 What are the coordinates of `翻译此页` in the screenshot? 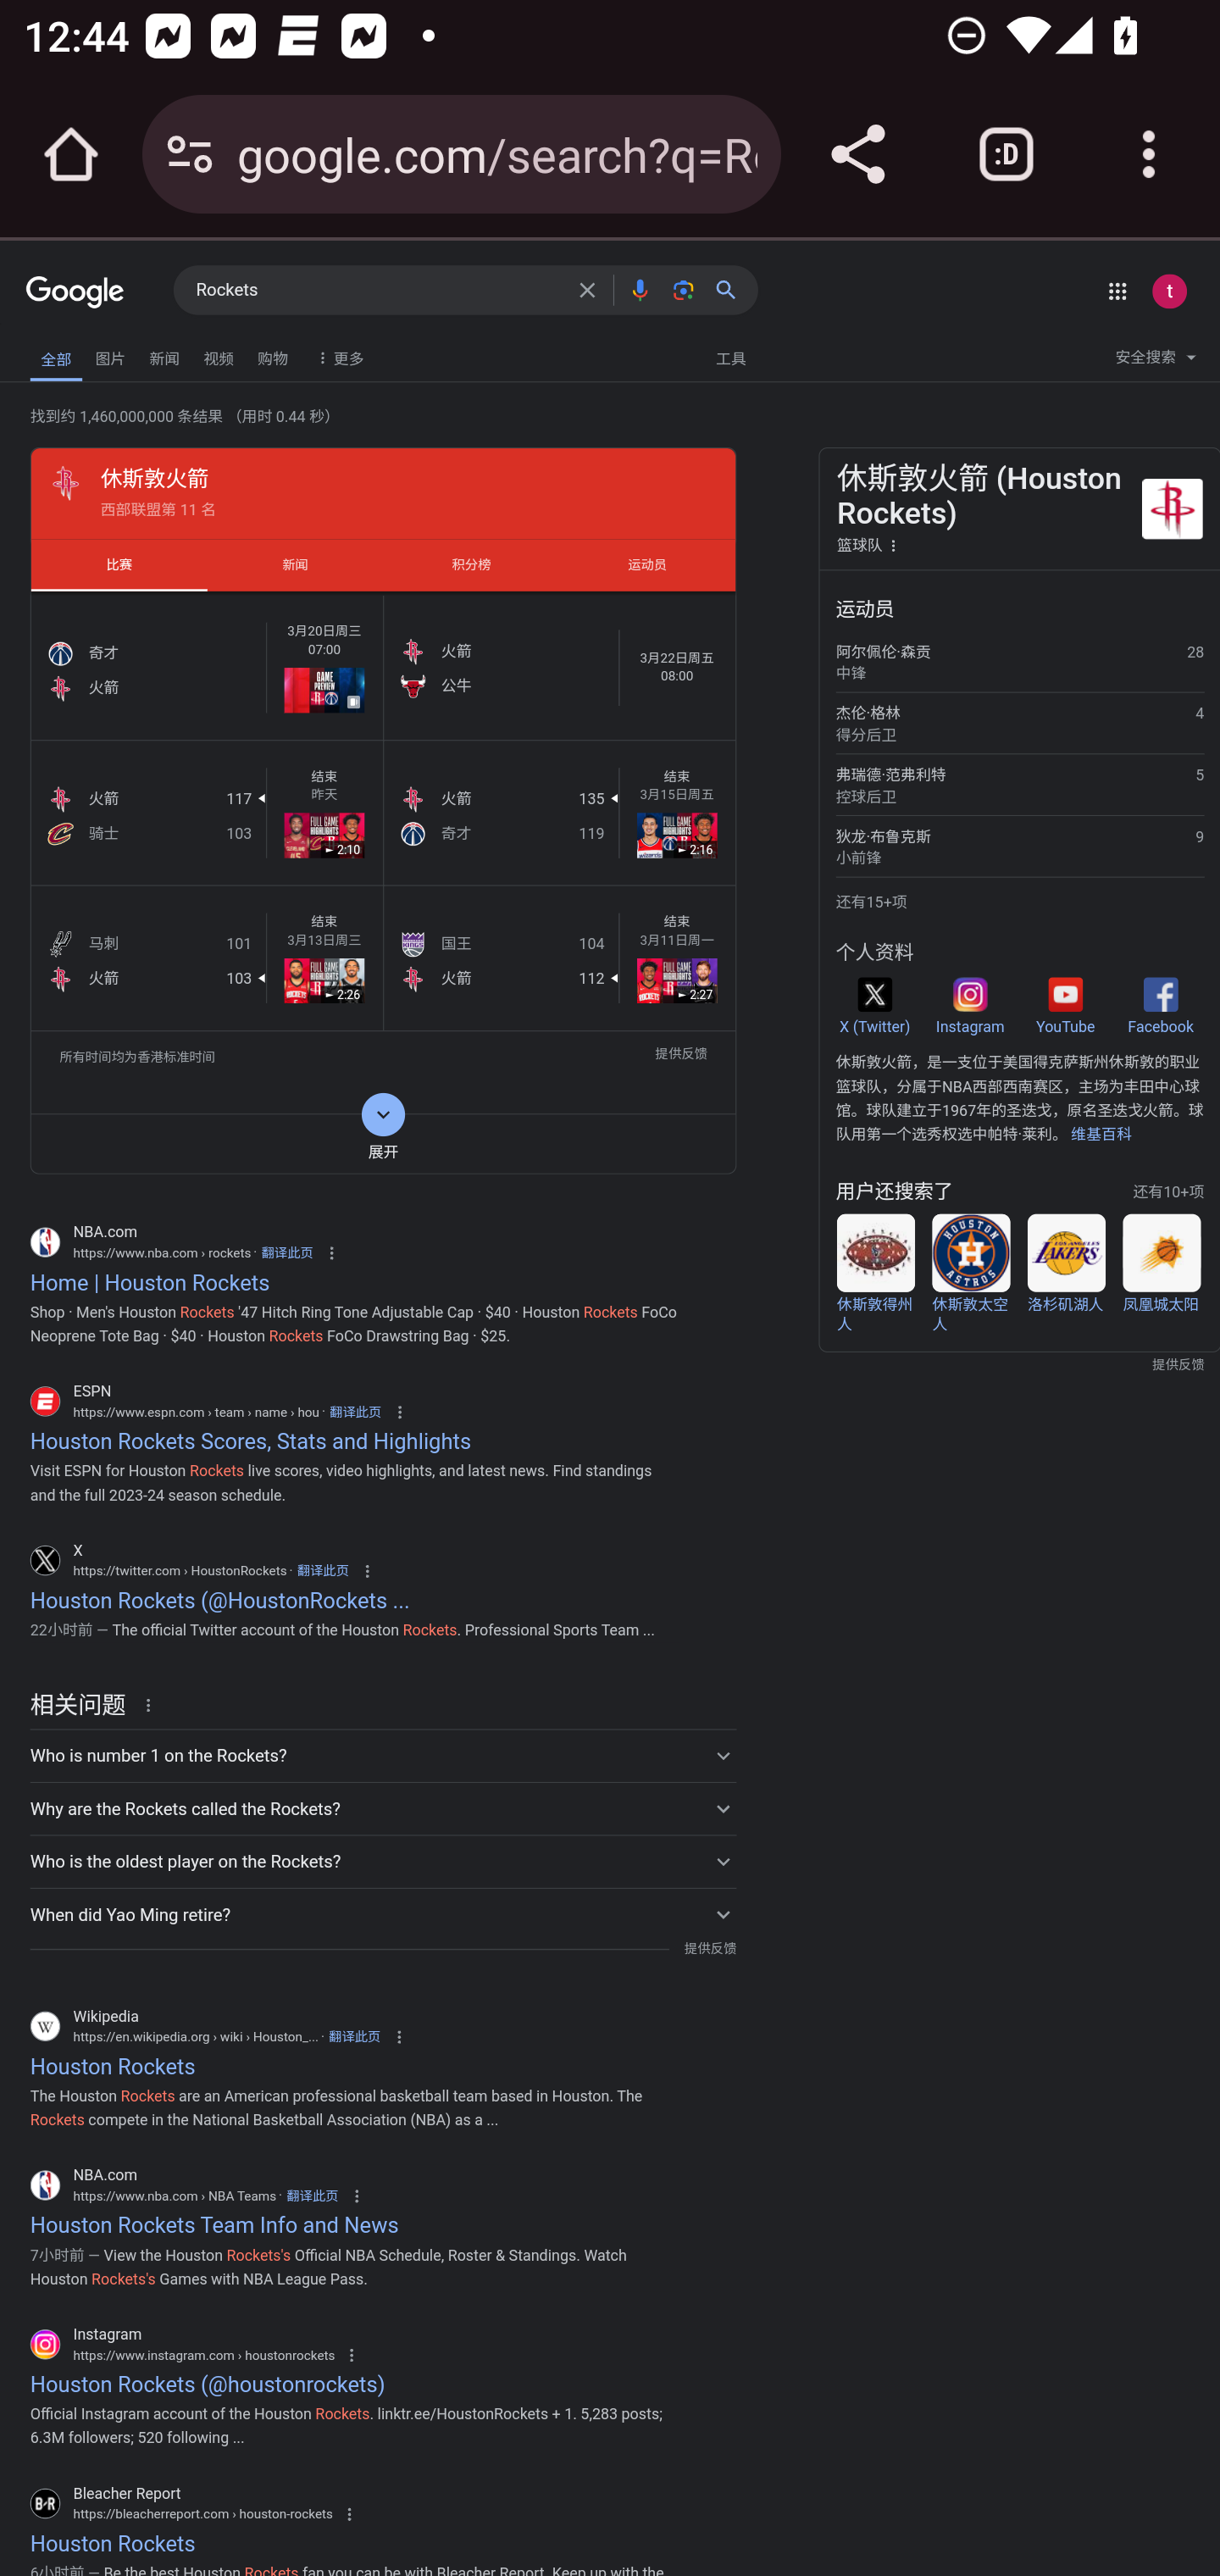 It's located at (287, 1252).